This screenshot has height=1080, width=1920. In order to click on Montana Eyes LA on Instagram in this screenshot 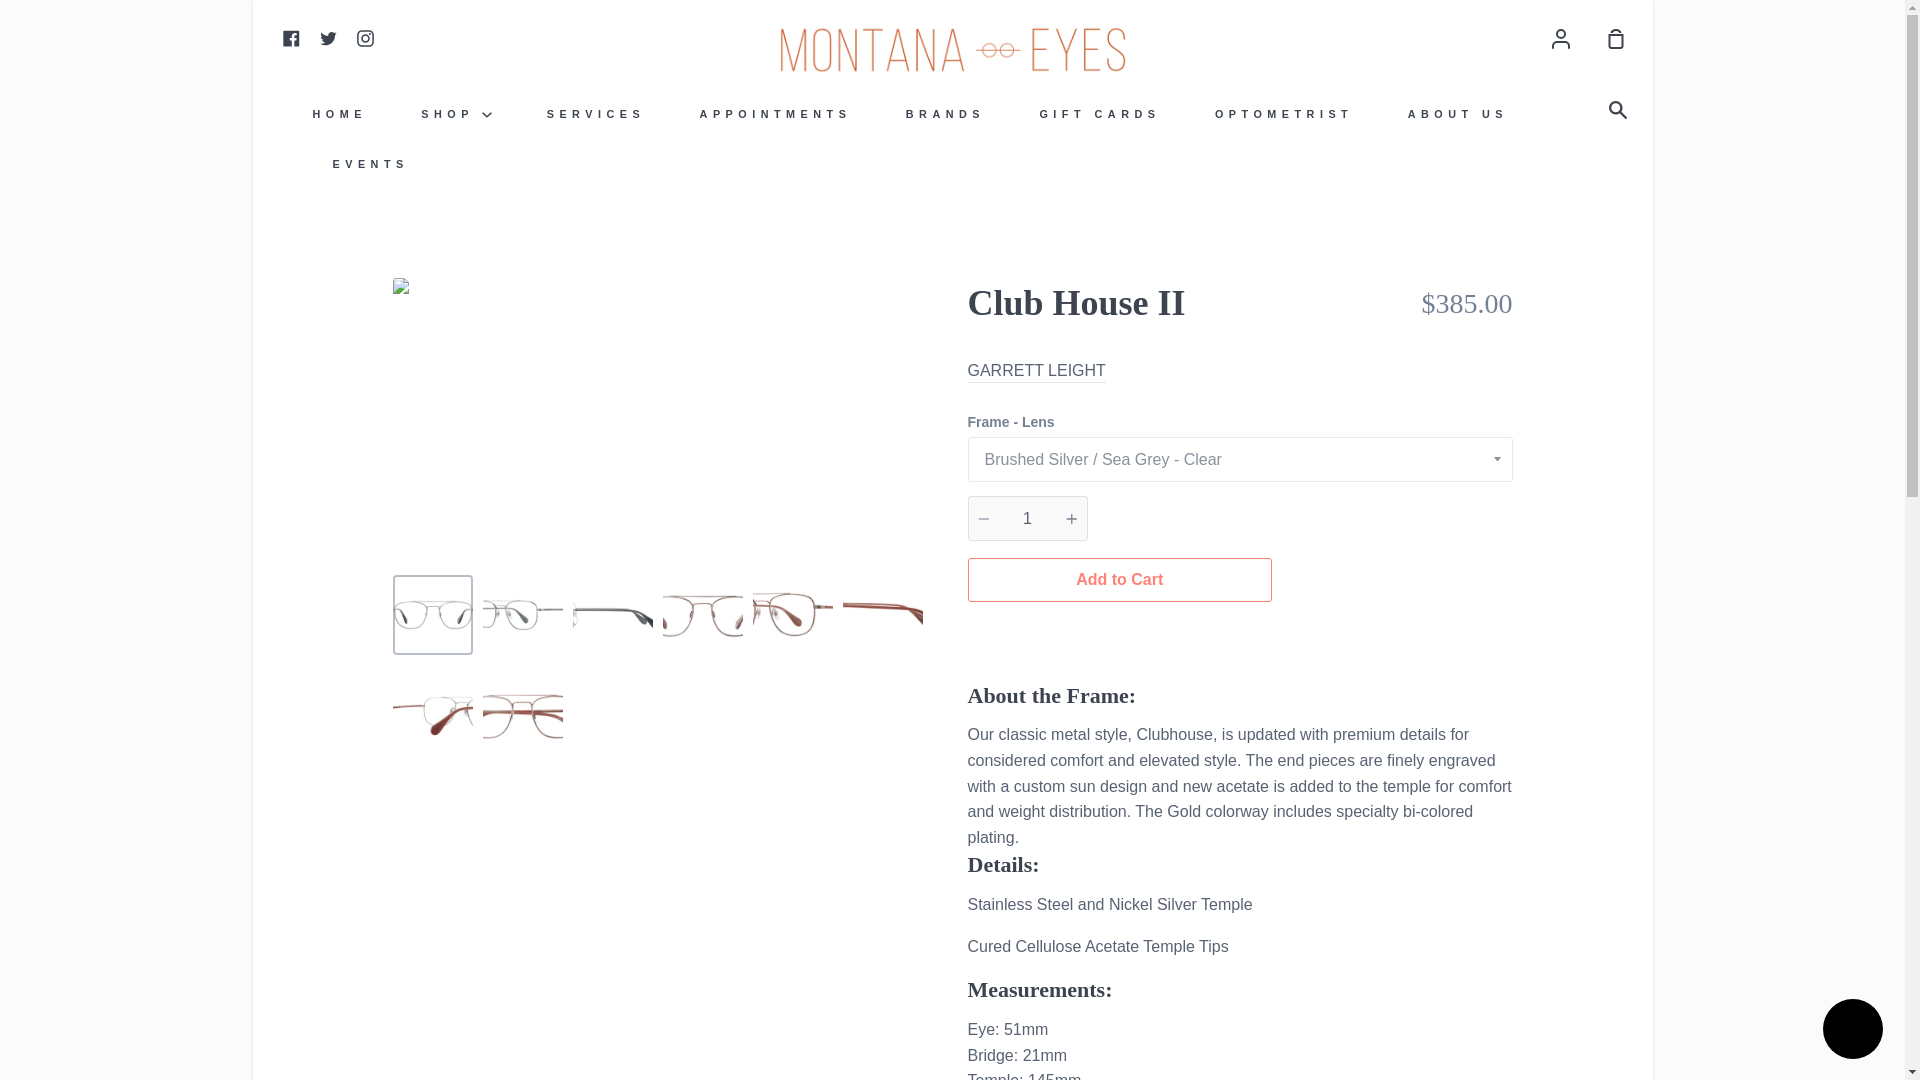, I will do `click(364, 38)`.